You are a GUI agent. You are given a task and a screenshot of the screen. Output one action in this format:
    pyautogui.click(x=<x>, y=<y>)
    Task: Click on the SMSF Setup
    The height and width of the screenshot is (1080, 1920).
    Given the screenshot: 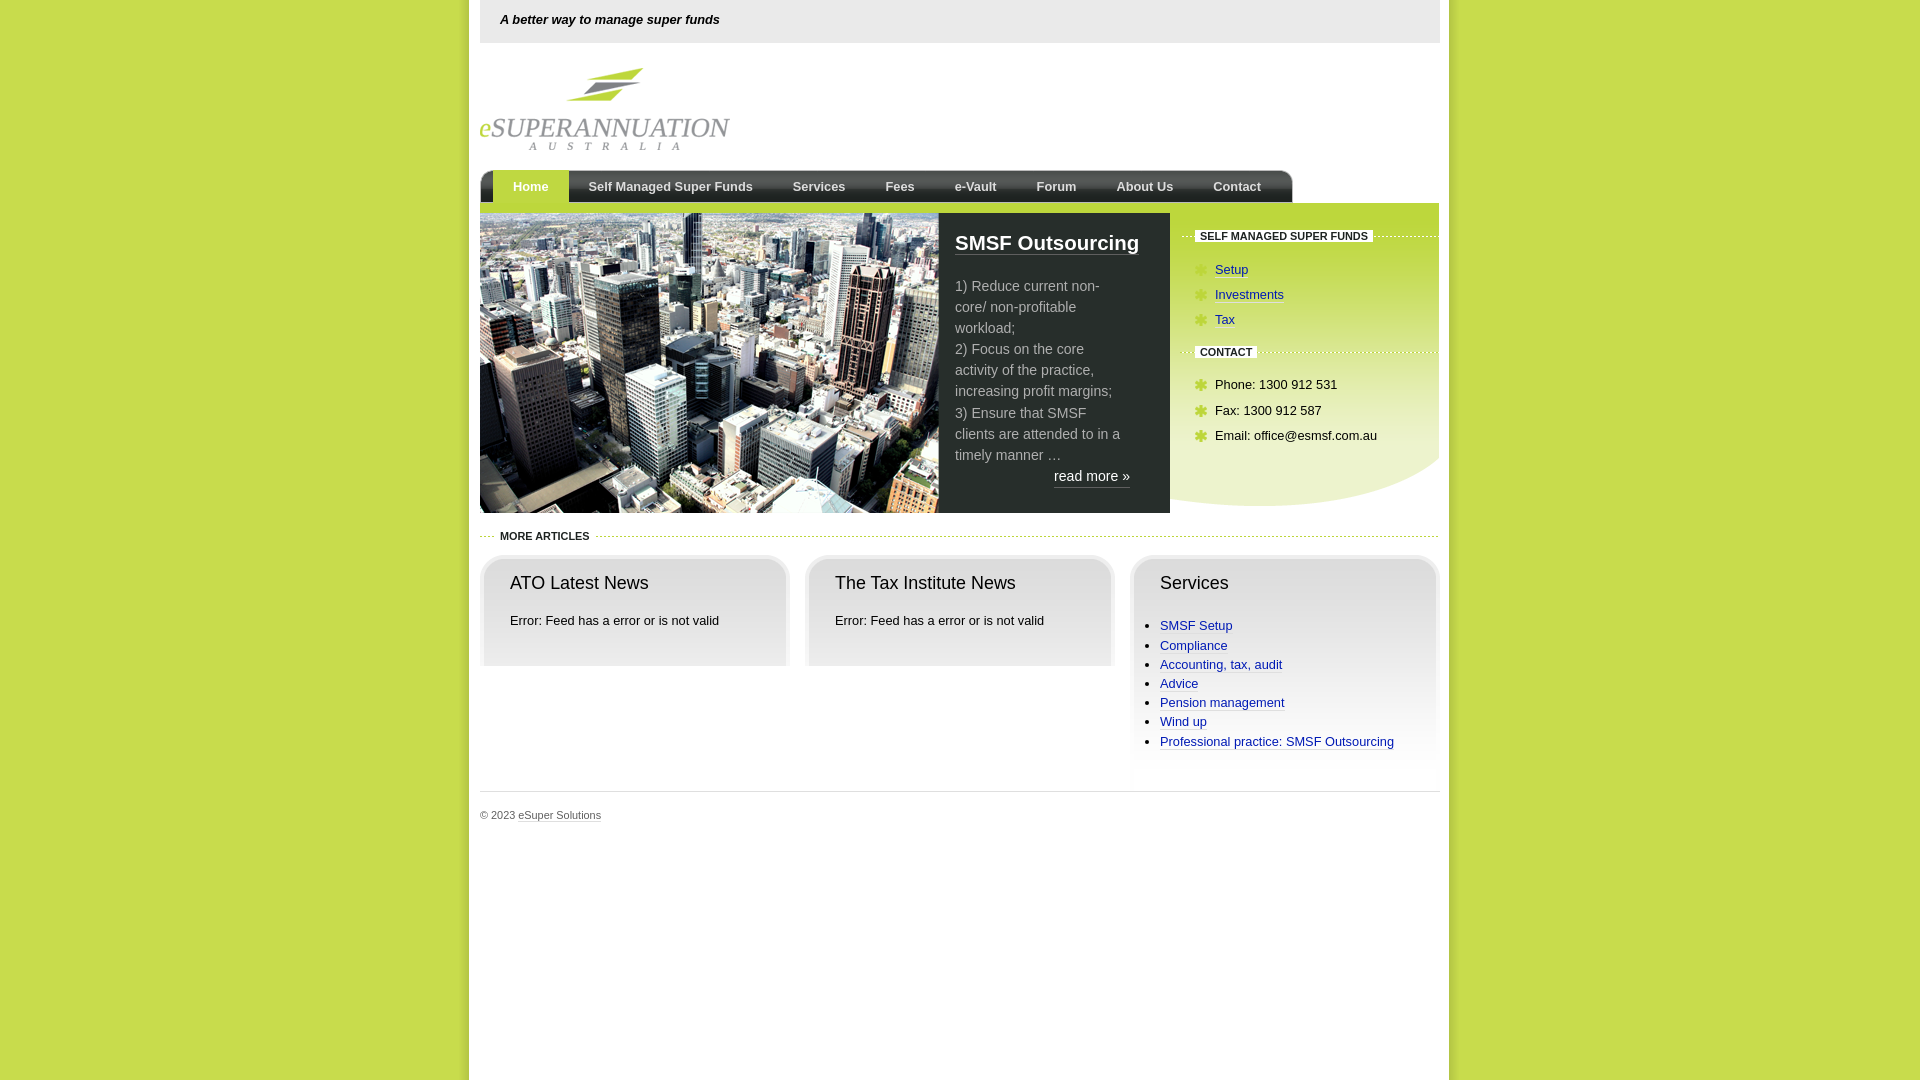 What is the action you would take?
    pyautogui.click(x=1196, y=626)
    